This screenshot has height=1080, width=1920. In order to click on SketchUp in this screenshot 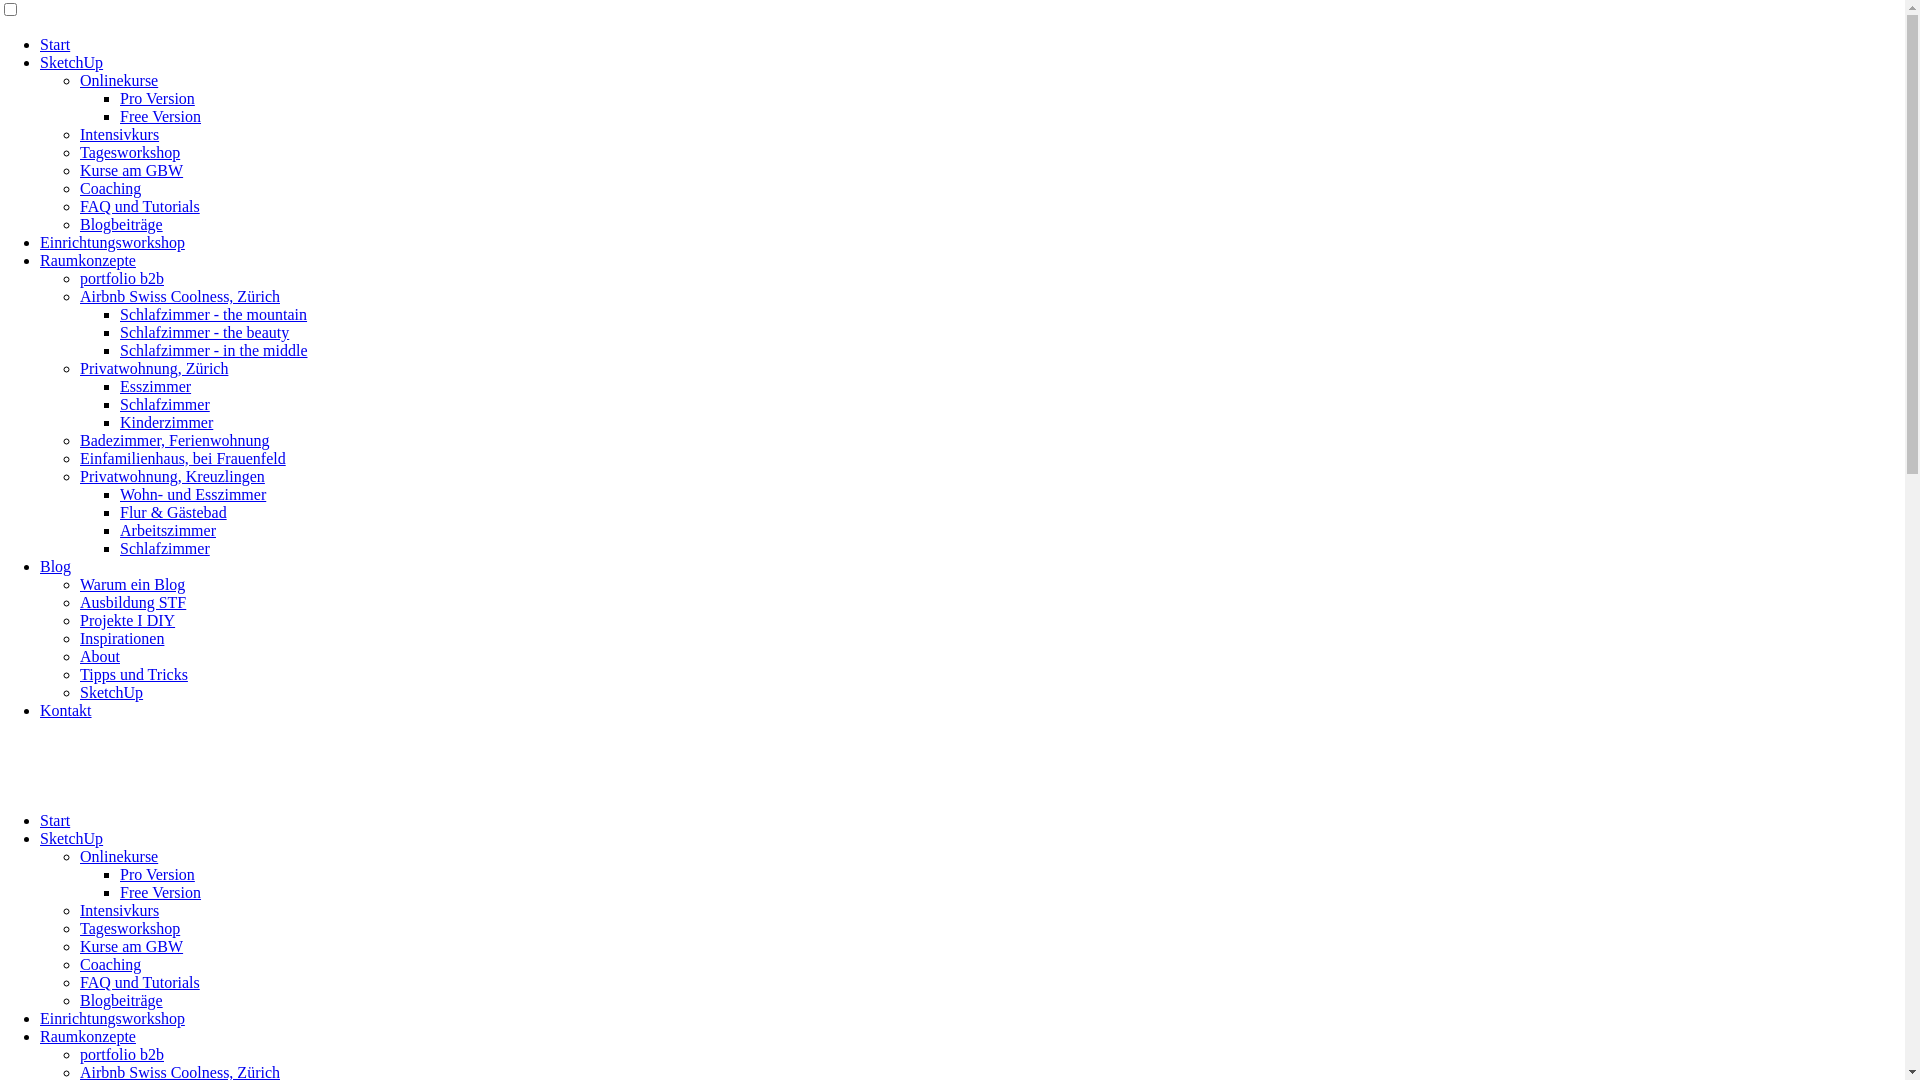, I will do `click(112, 692)`.